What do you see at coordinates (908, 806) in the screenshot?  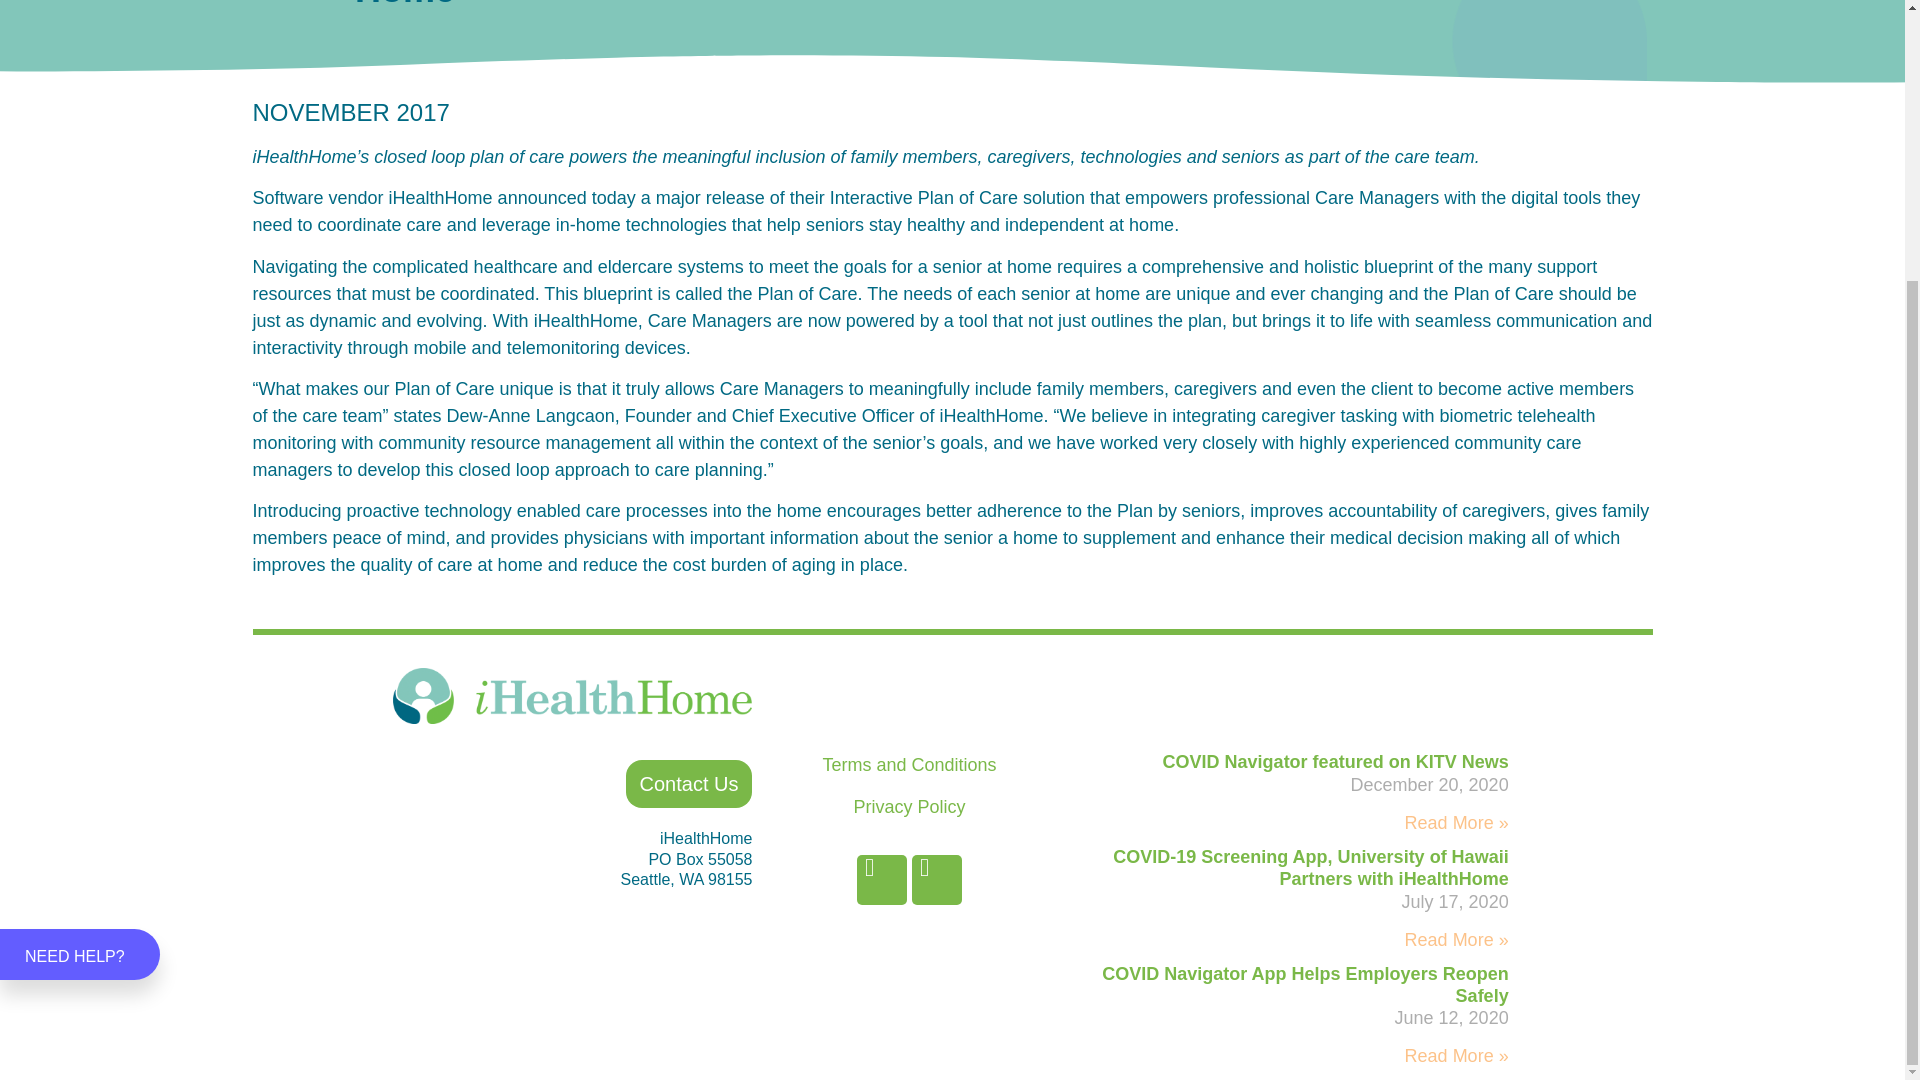 I see `Privacy Policy` at bounding box center [908, 806].